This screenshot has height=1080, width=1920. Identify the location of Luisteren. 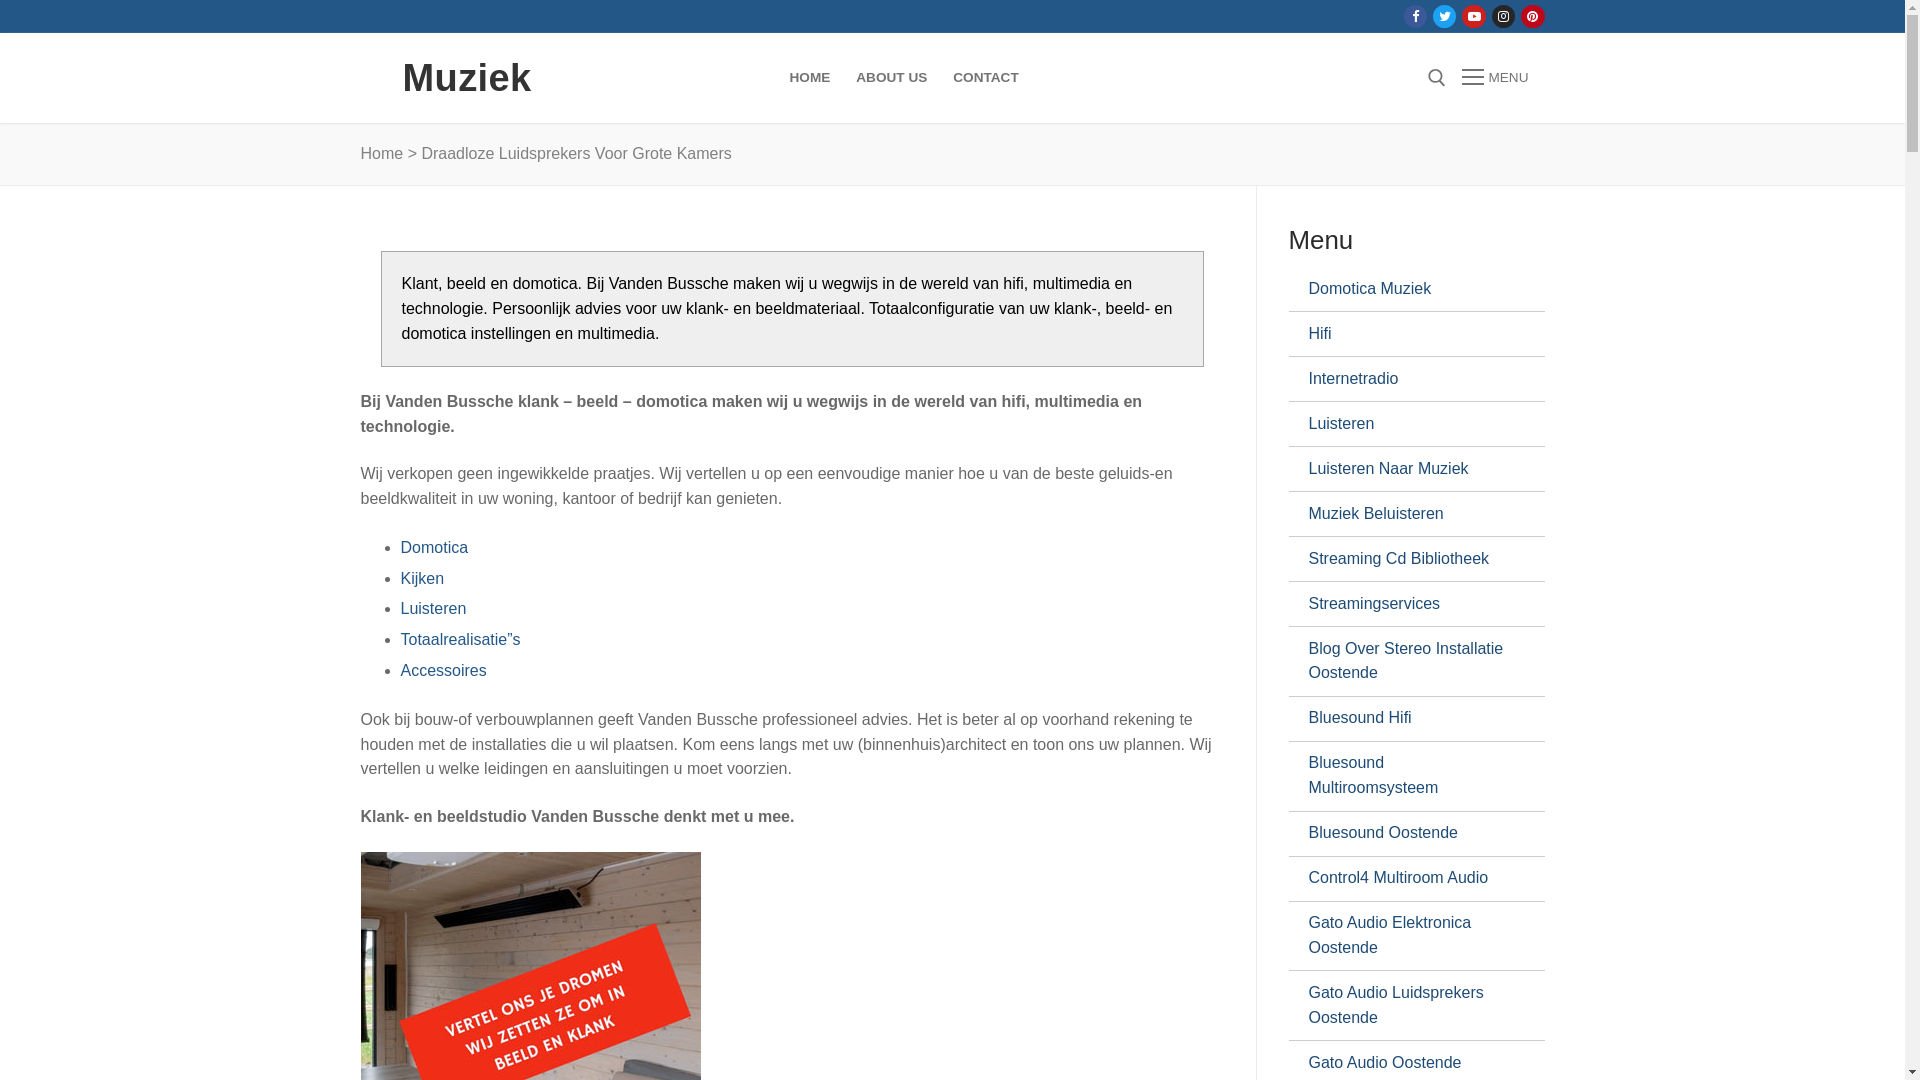
(1408, 424).